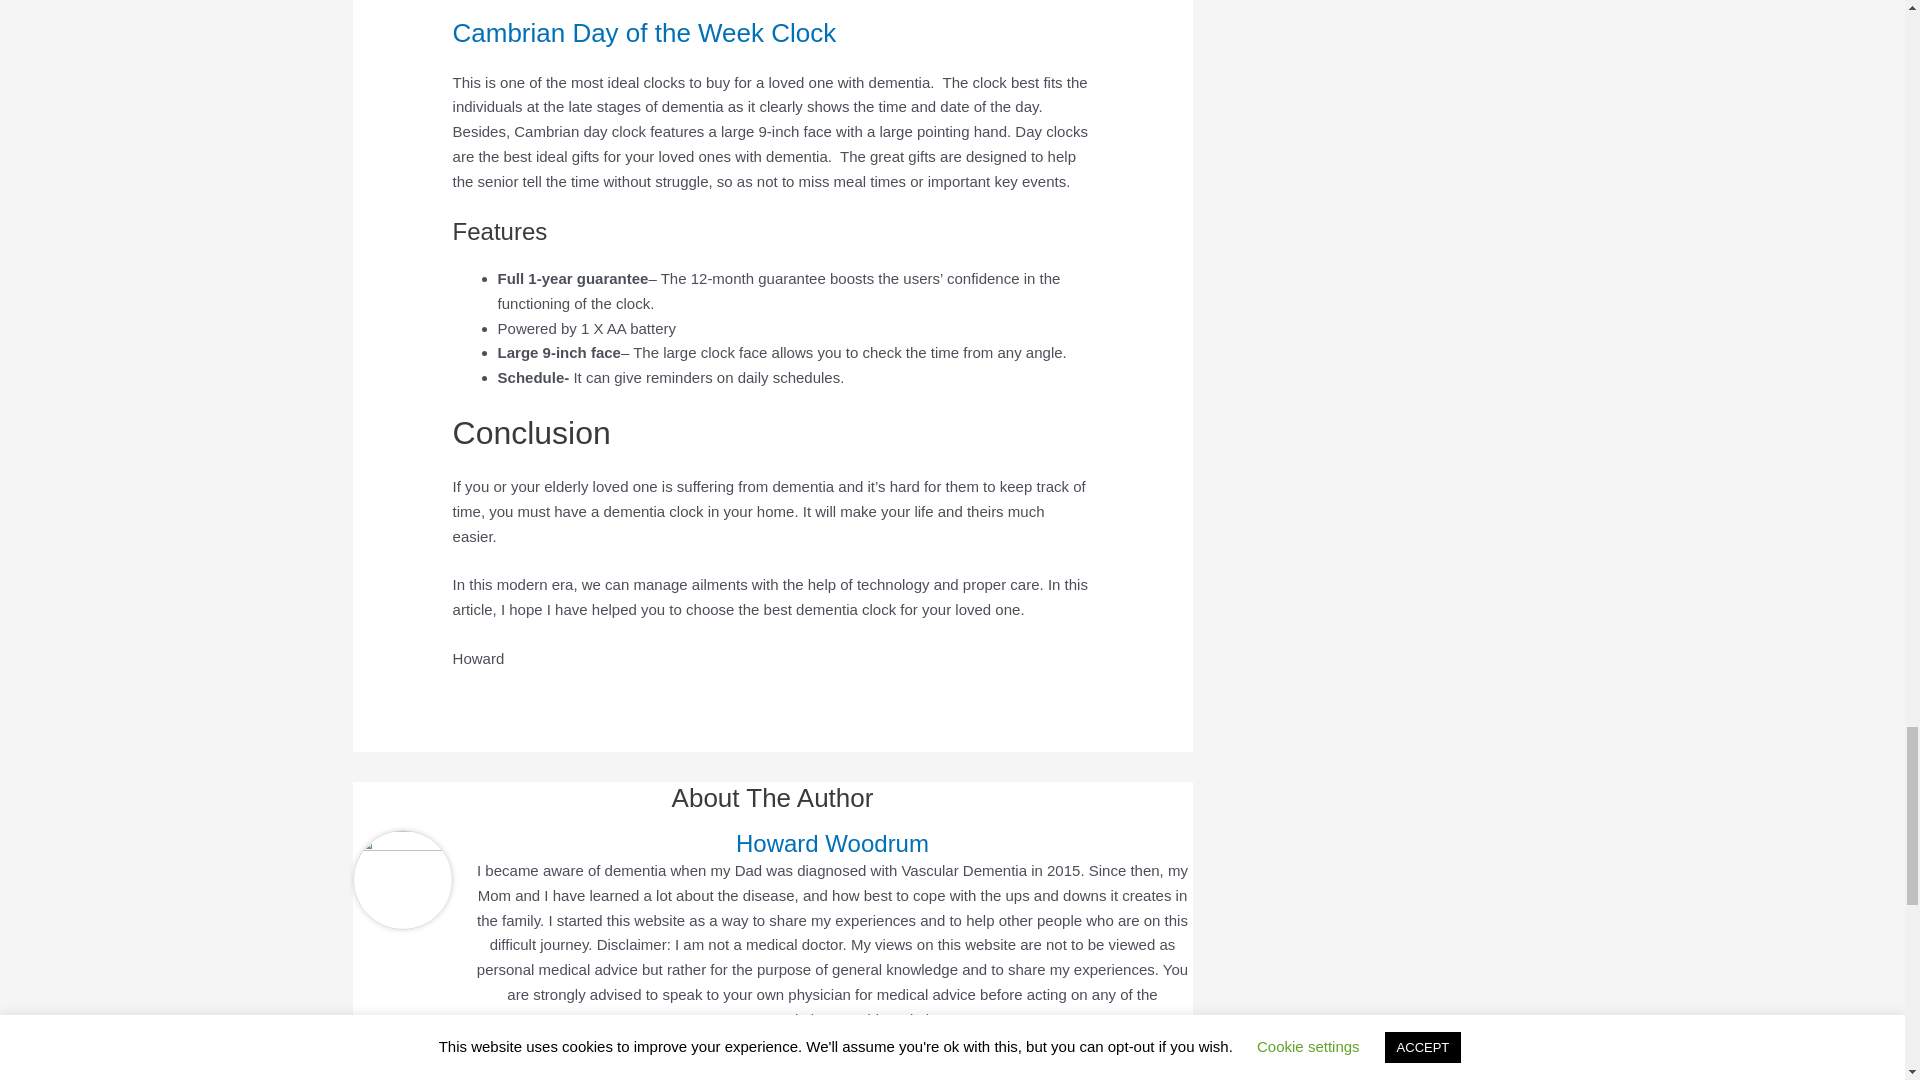 The height and width of the screenshot is (1080, 1920). What do you see at coordinates (410, 1072) in the screenshot?
I see `Best Busy Boards for Dementia Patients` at bounding box center [410, 1072].